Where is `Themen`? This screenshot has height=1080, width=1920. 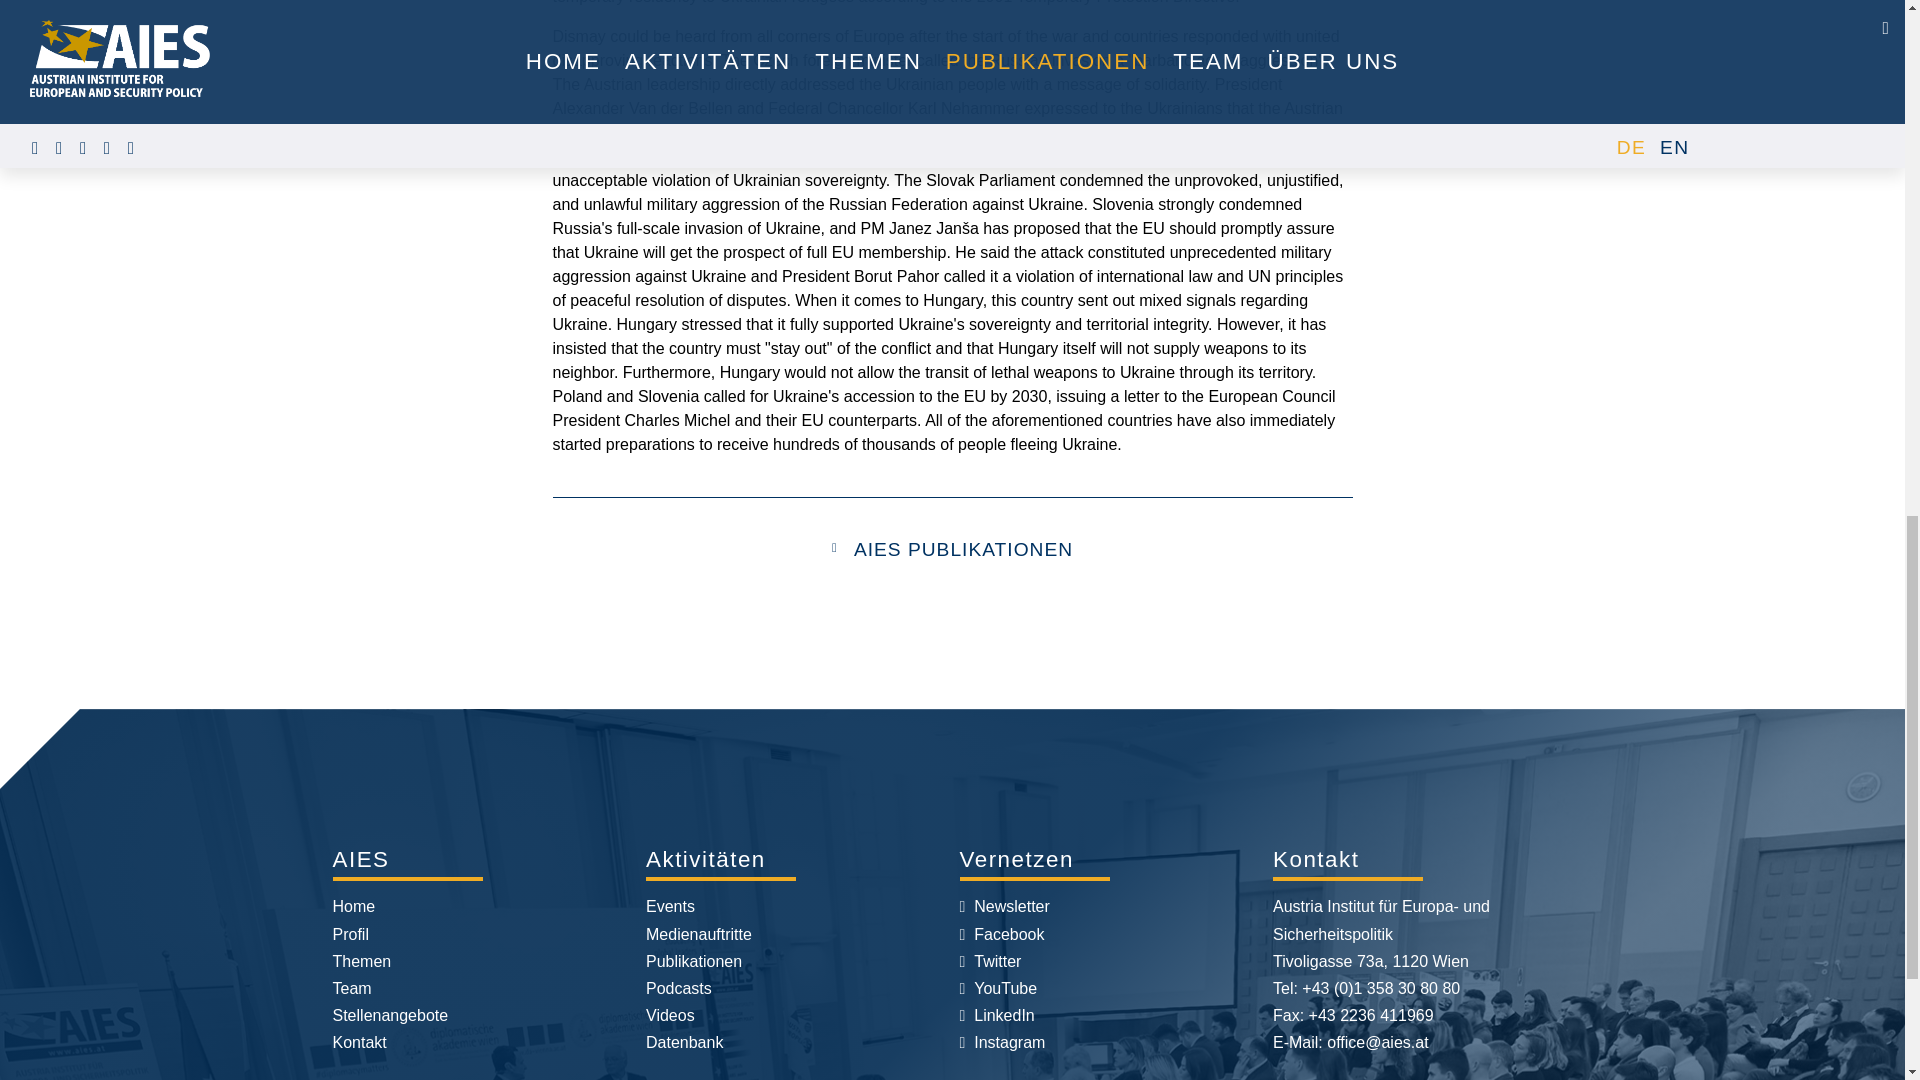
Themen is located at coordinates (362, 960).